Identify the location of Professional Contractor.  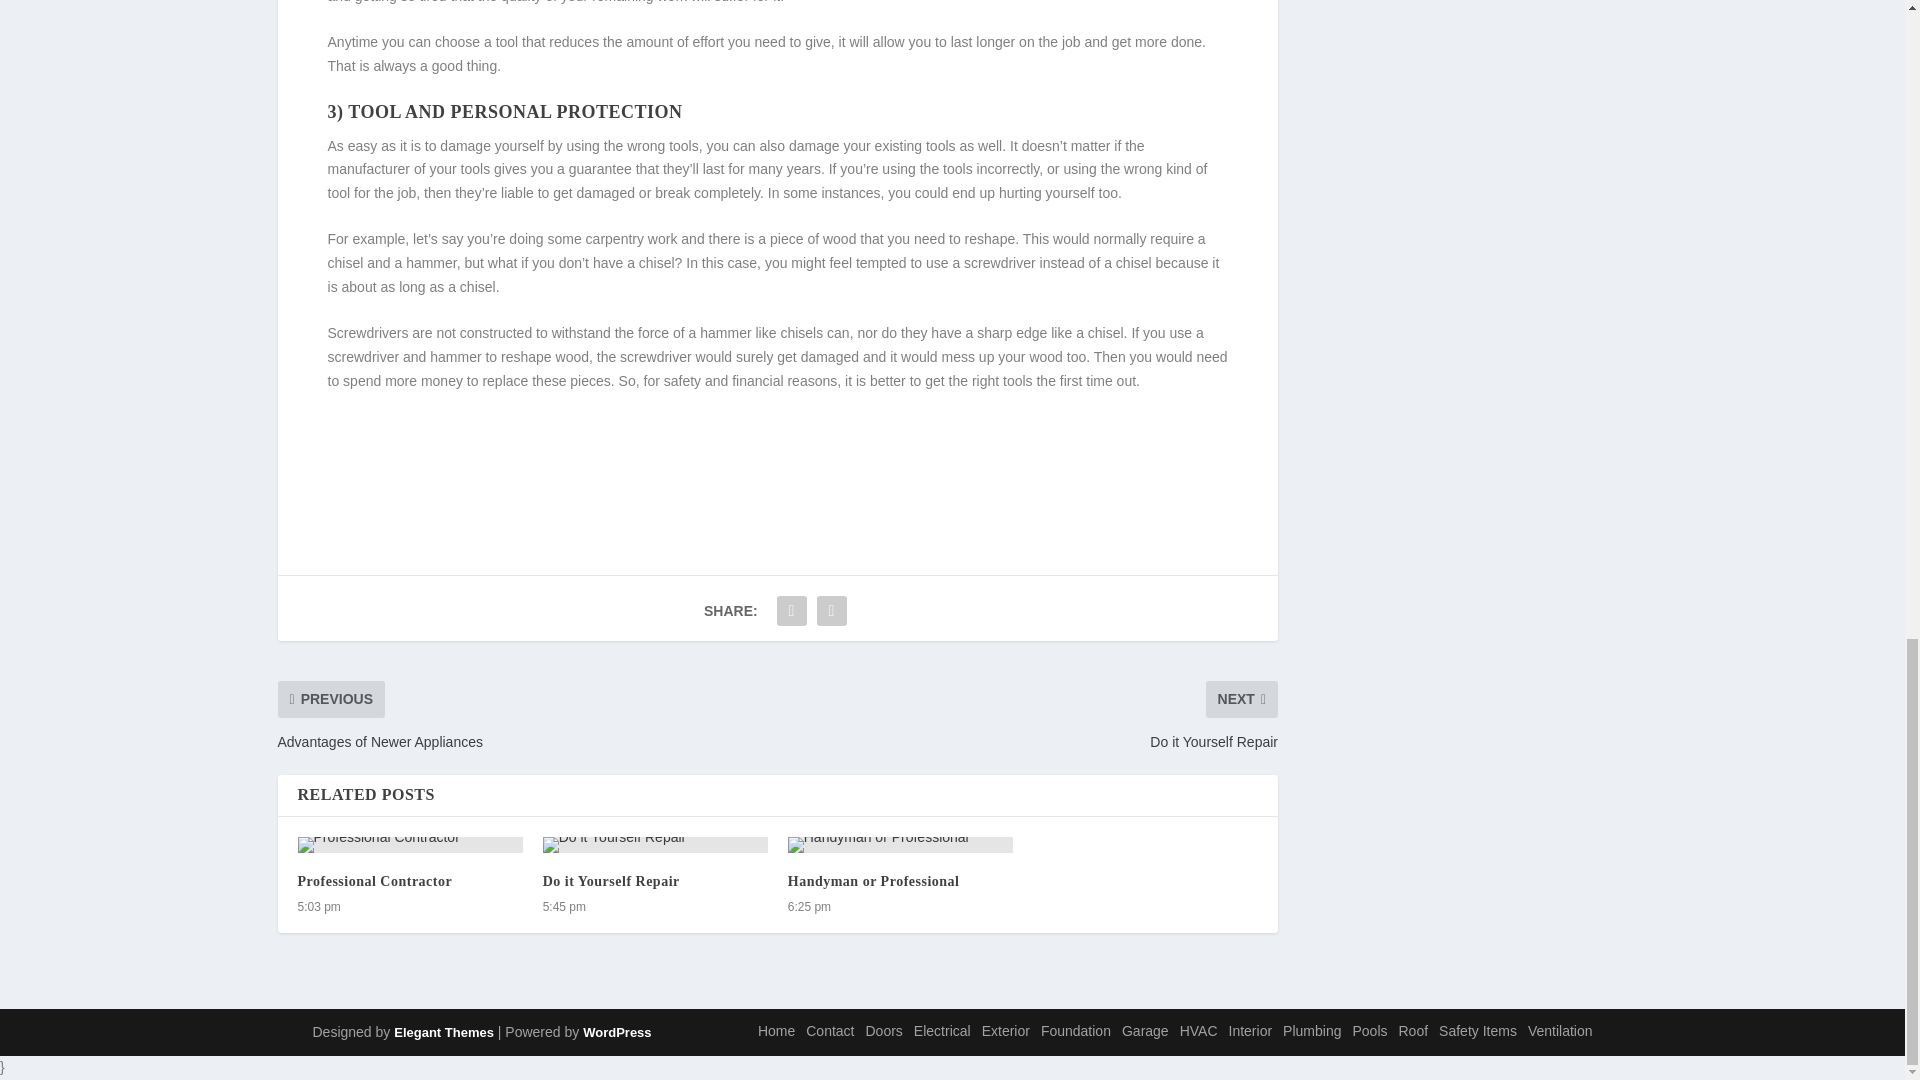
(375, 880).